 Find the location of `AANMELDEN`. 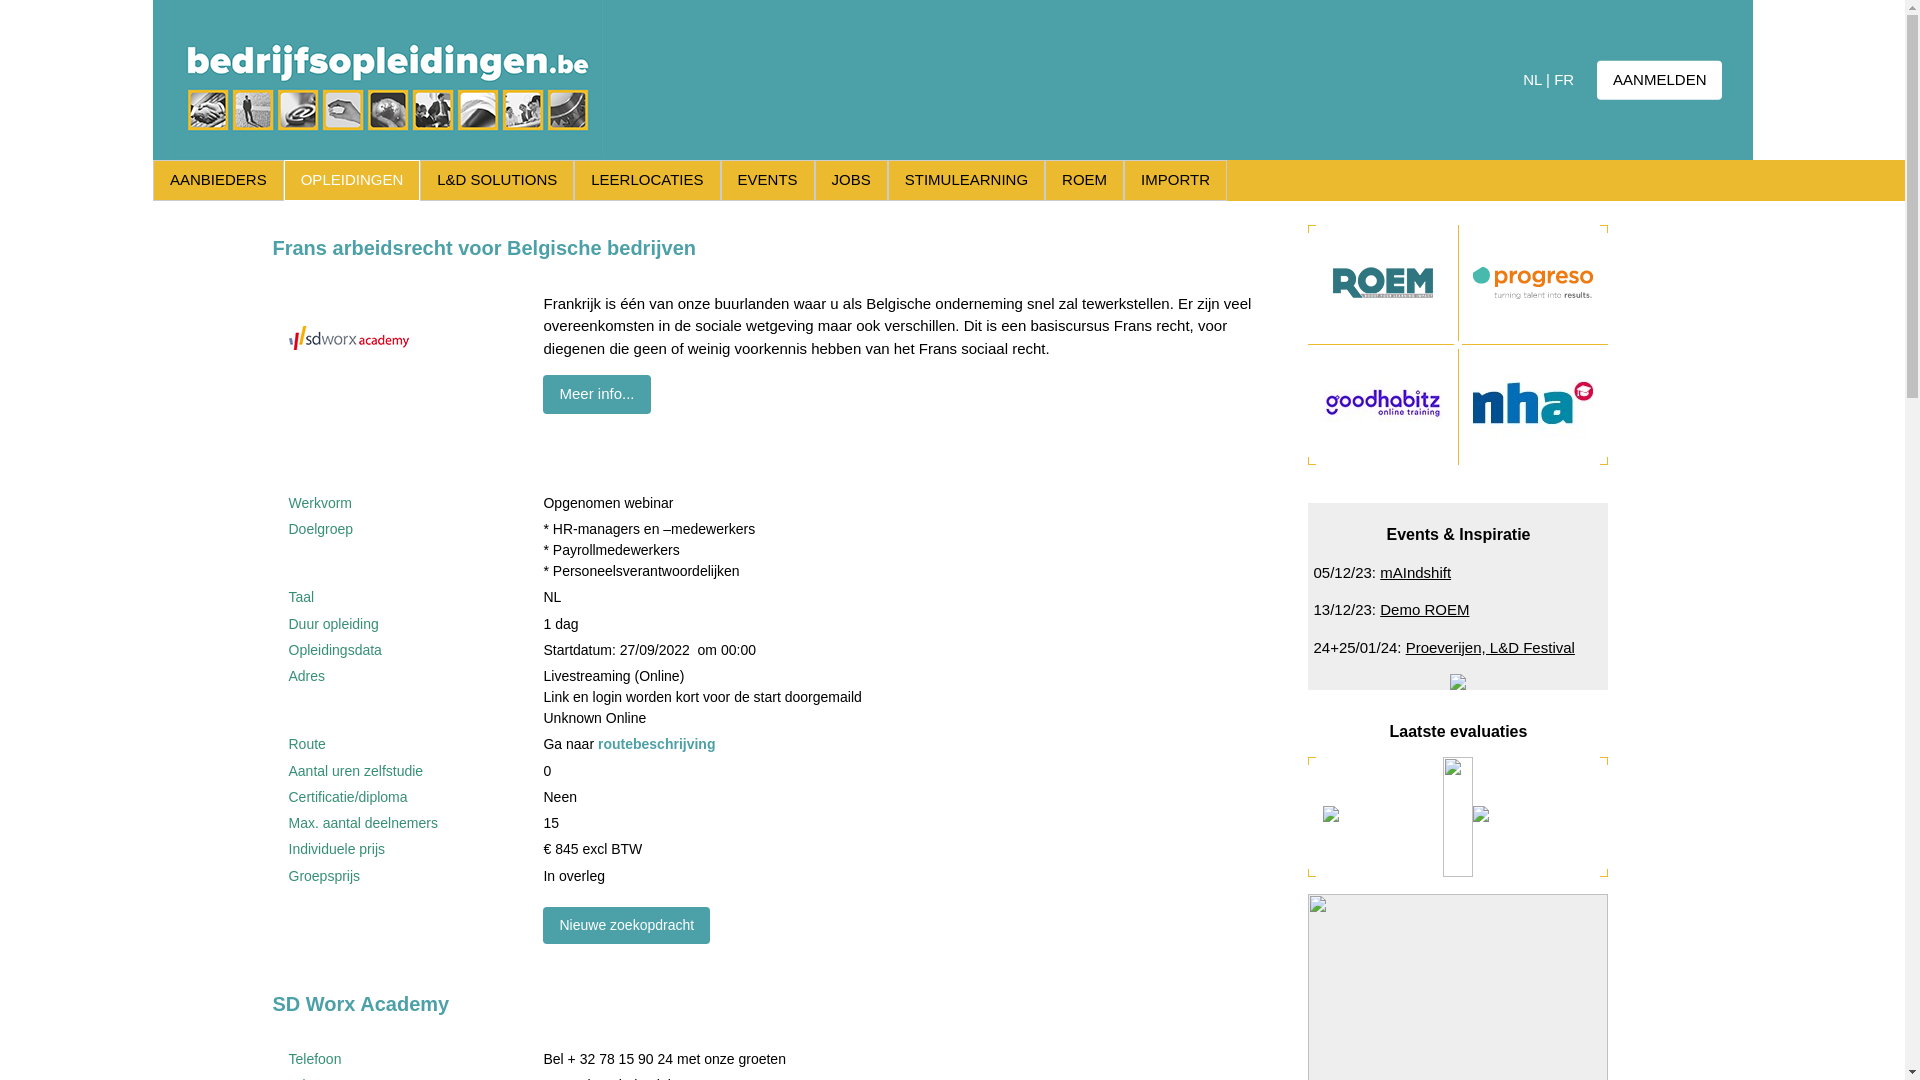

AANMELDEN is located at coordinates (1660, 80).